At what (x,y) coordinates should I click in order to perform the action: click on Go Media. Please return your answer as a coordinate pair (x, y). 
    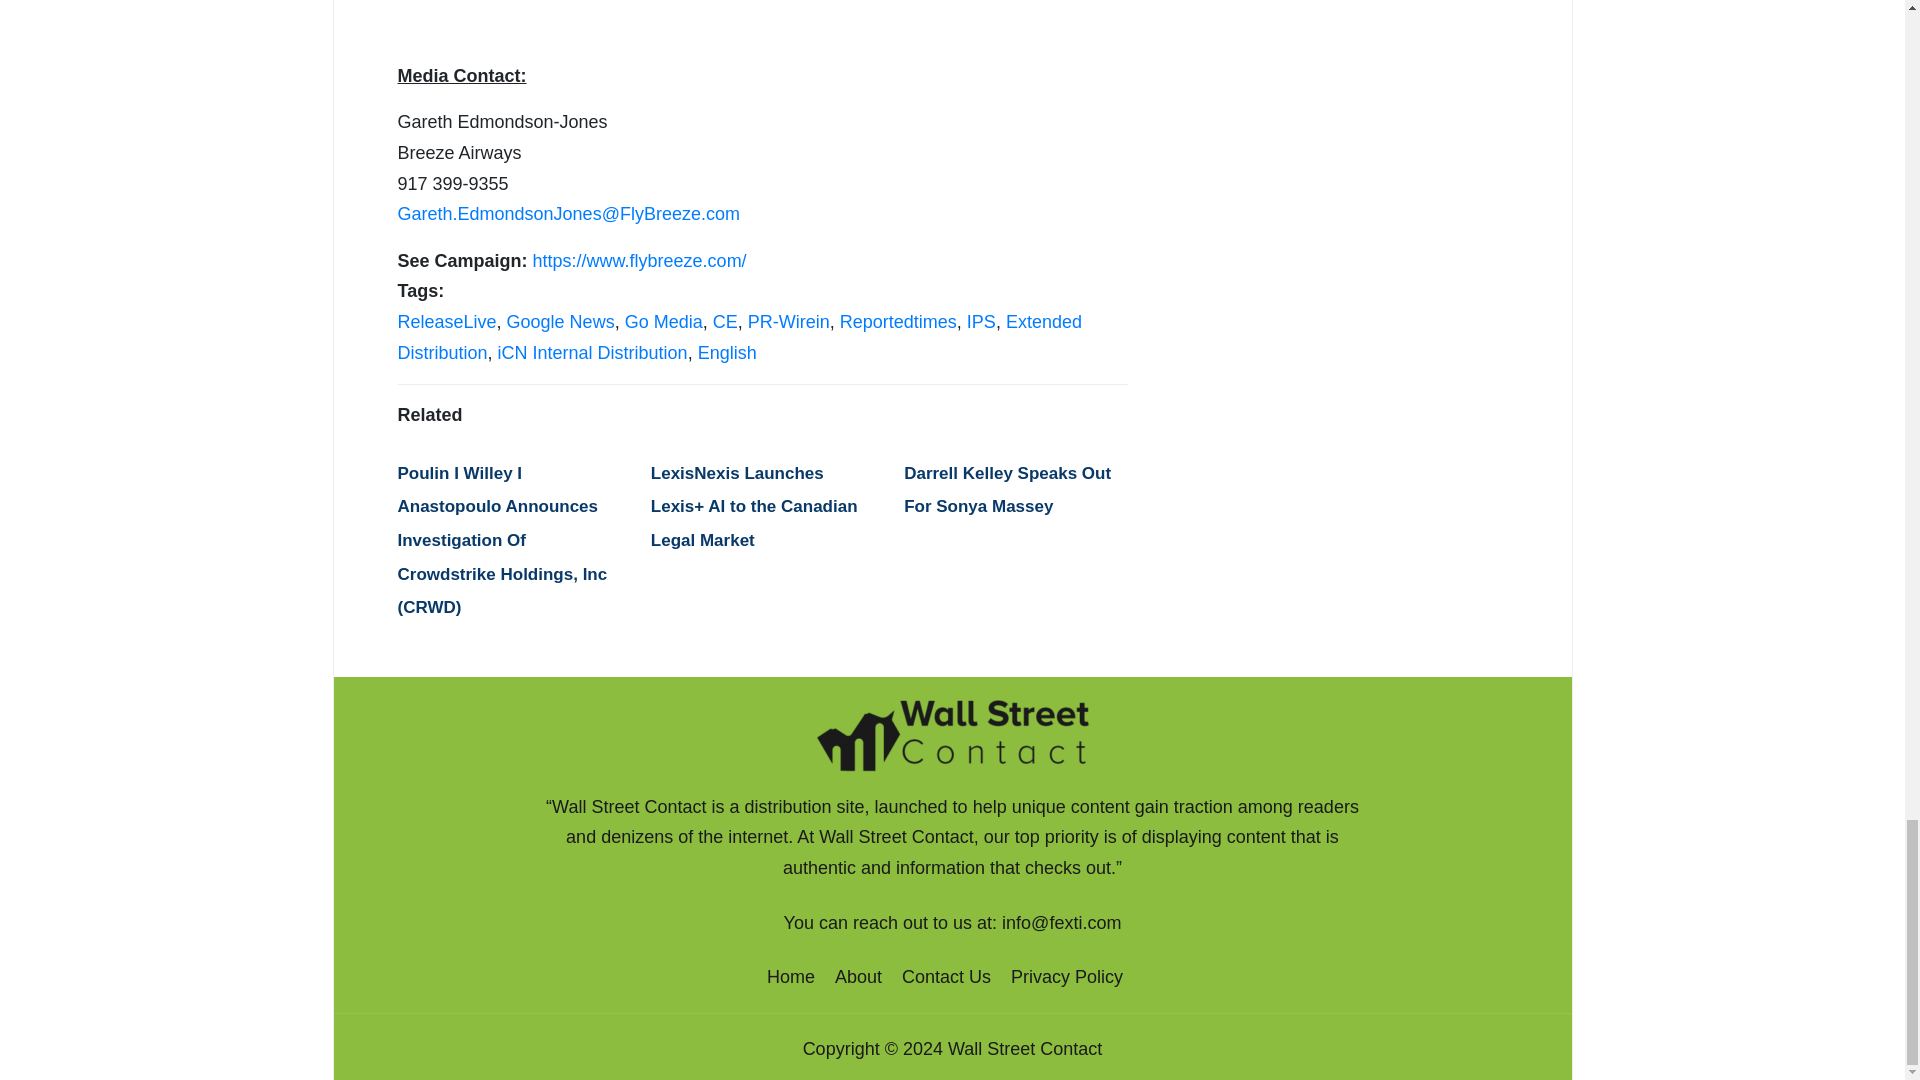
    Looking at the image, I should click on (664, 322).